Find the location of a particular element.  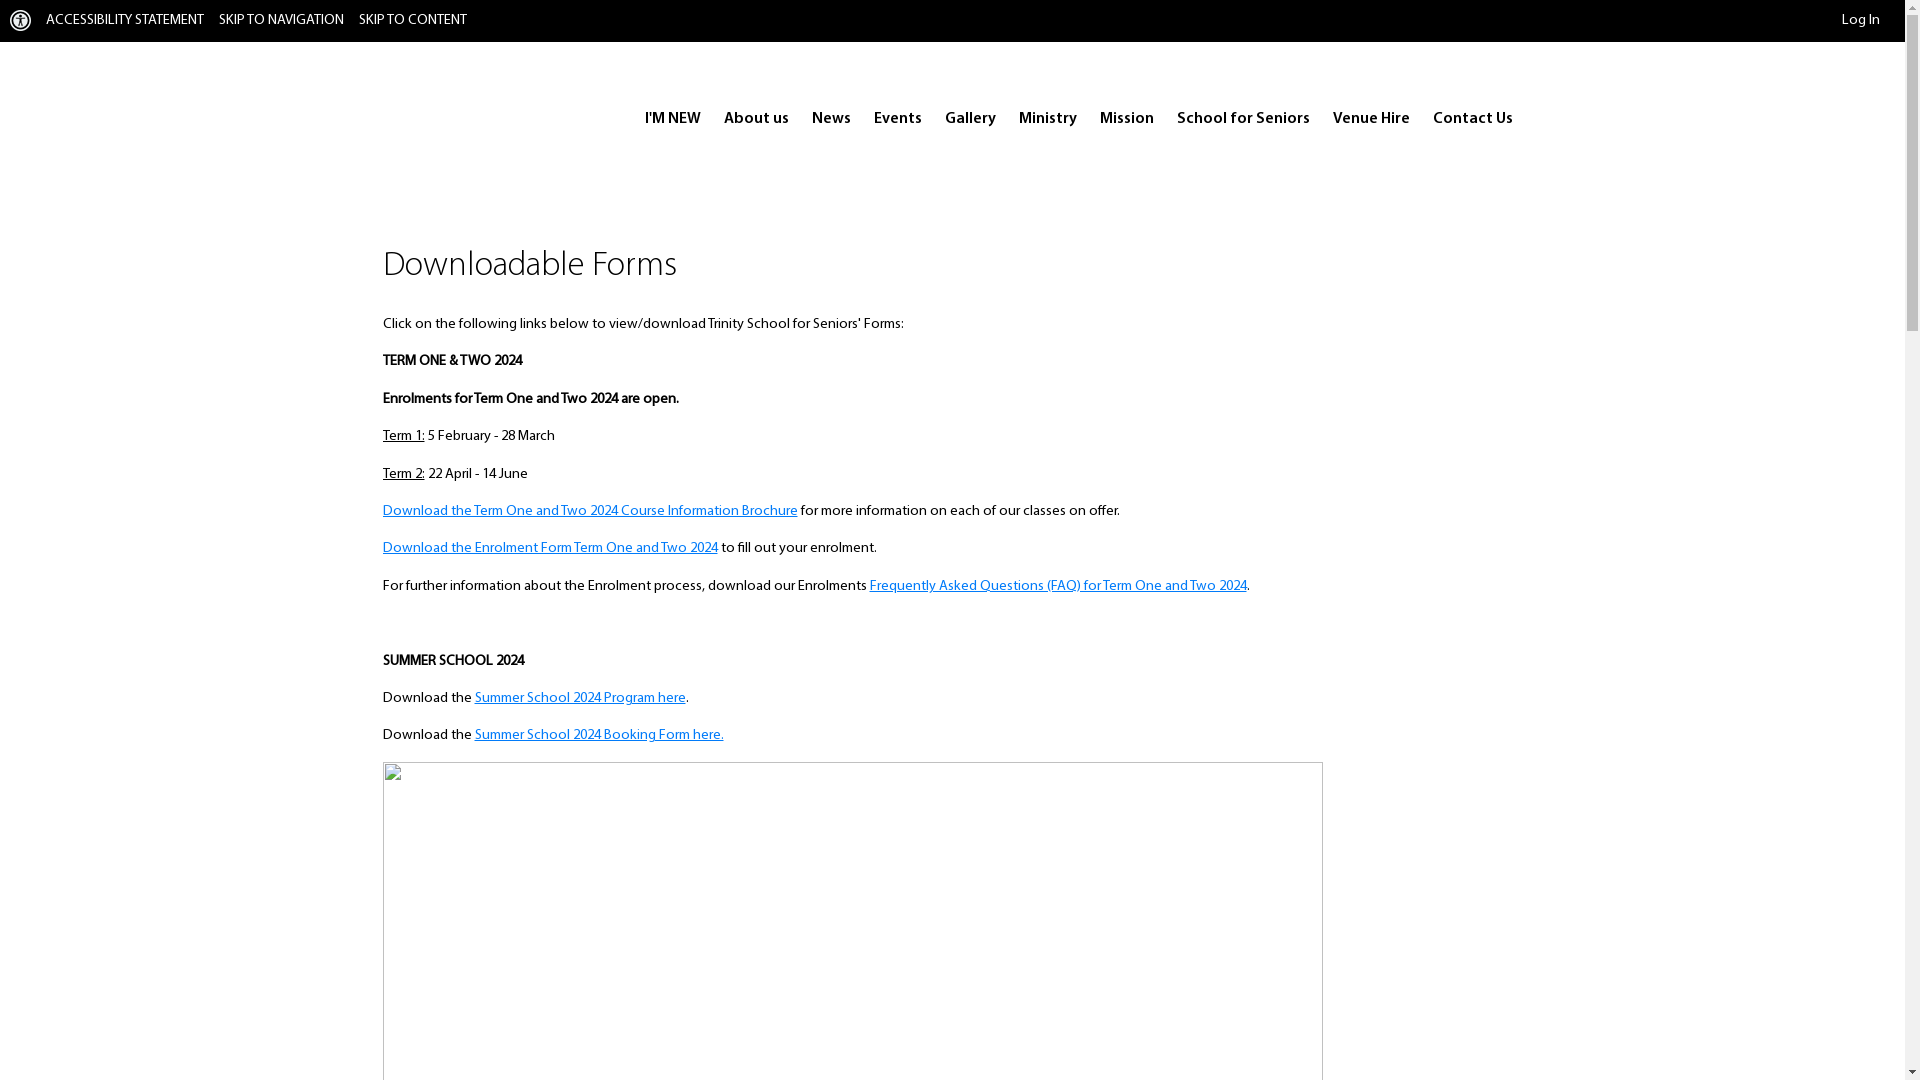

ACCESSIBILITY STATEMENT is located at coordinates (125, 20).